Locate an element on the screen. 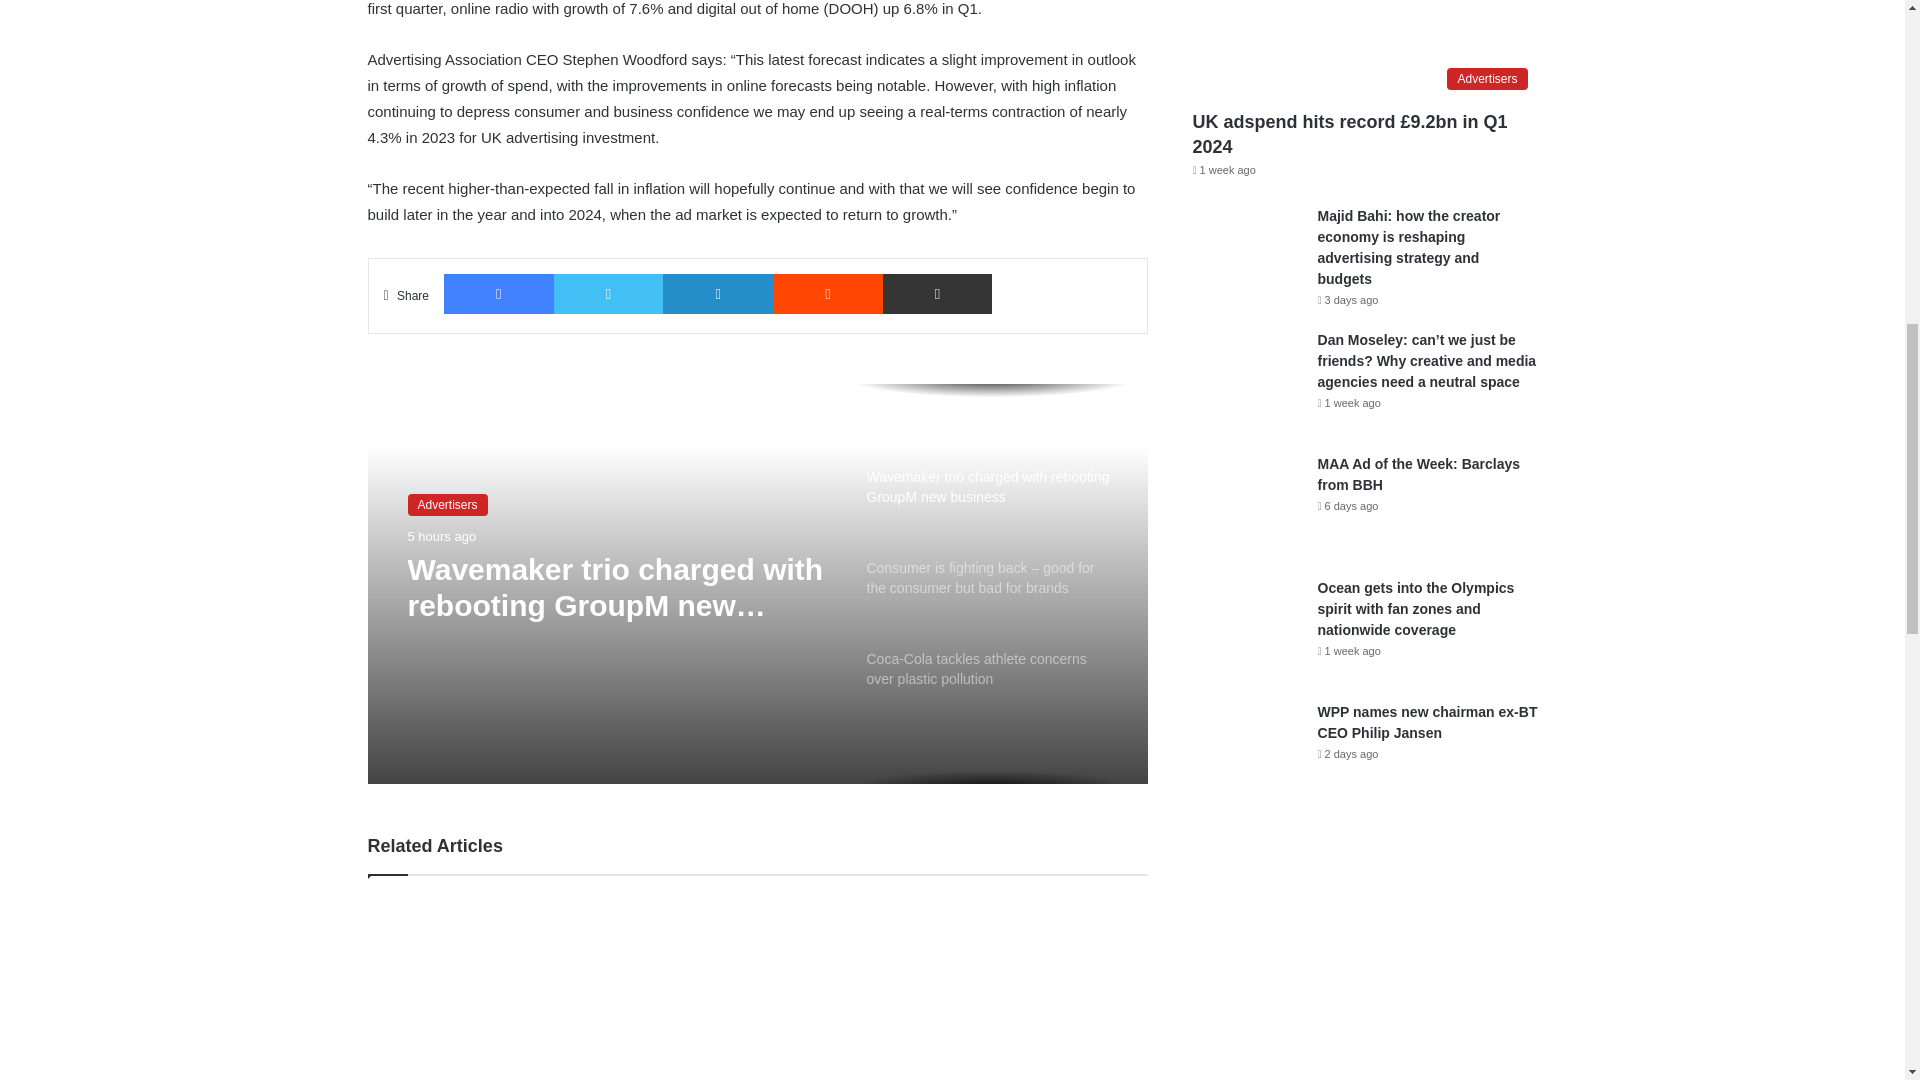 This screenshot has width=1920, height=1080. Reddit is located at coordinates (828, 294).